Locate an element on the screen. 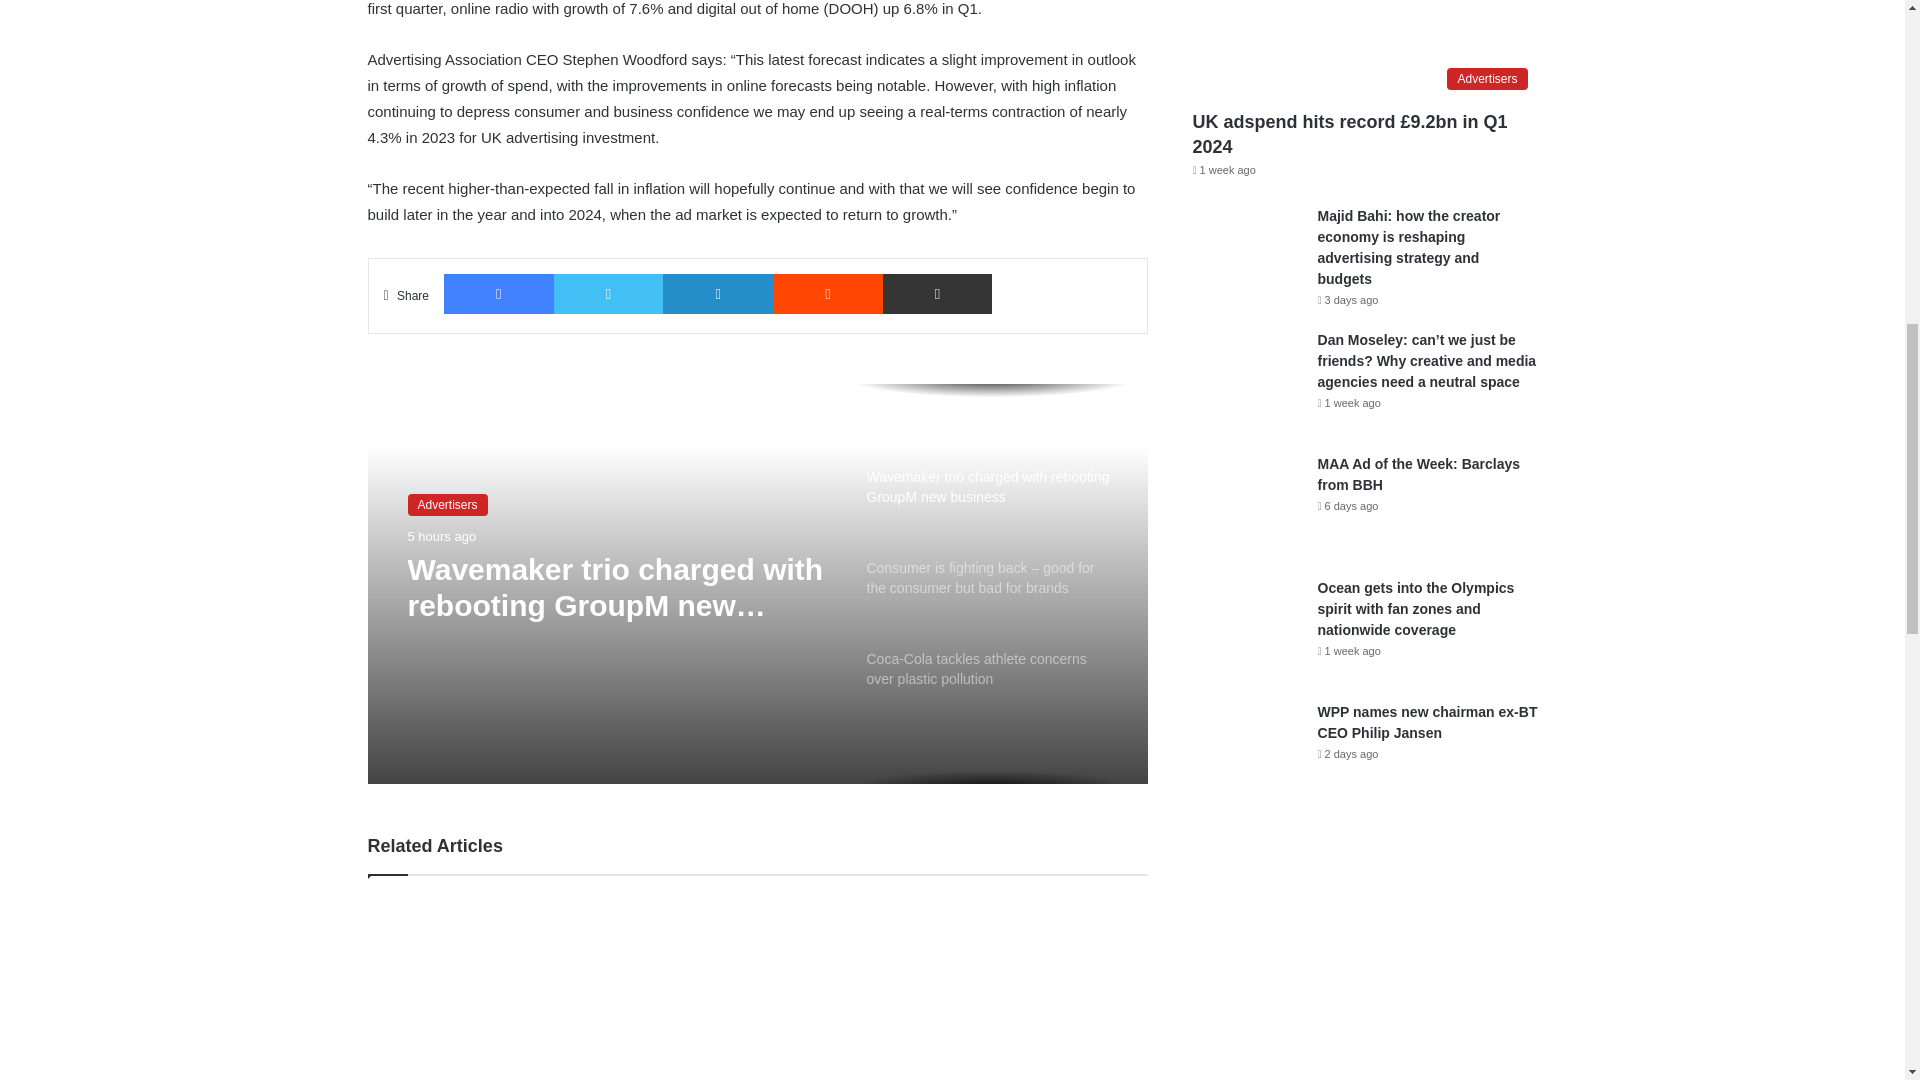 This screenshot has width=1920, height=1080. Reddit is located at coordinates (828, 294).